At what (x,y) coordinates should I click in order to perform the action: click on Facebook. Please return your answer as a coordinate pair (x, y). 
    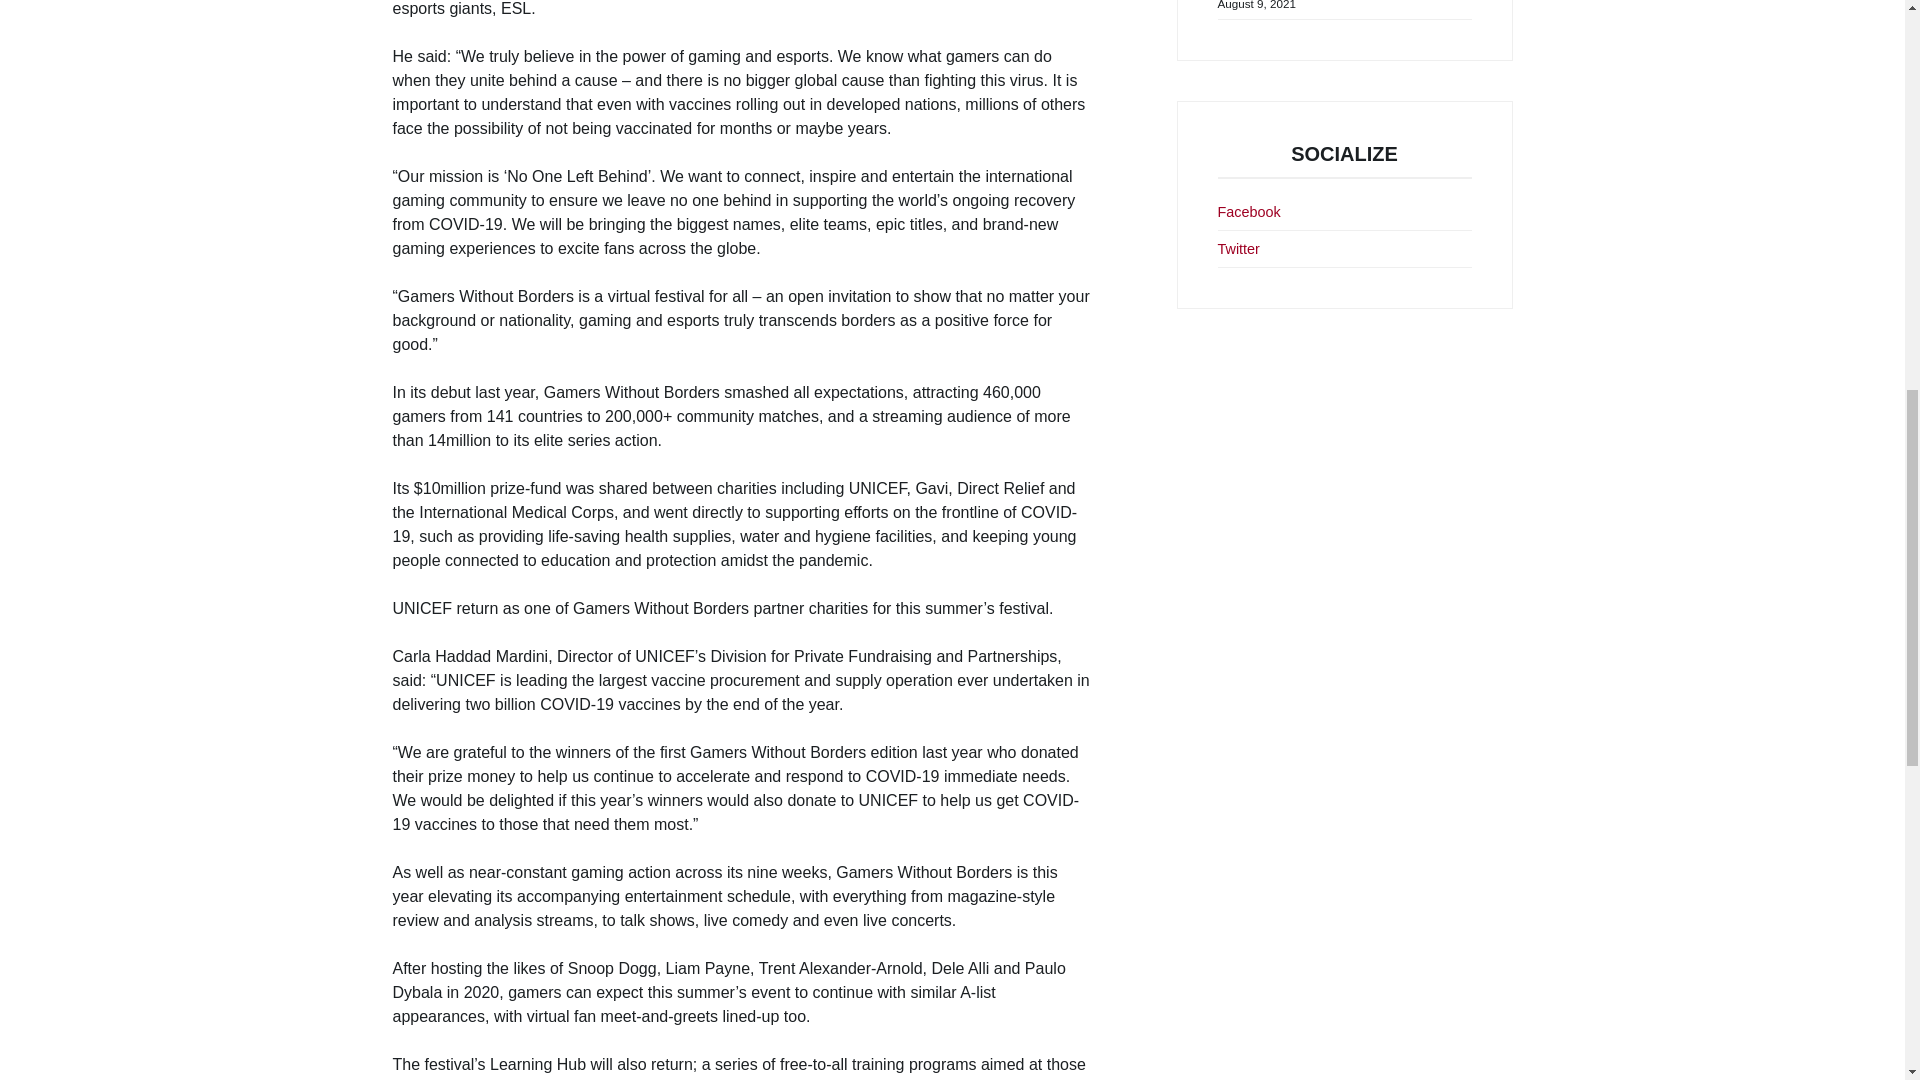
    Looking at the image, I should click on (1248, 213).